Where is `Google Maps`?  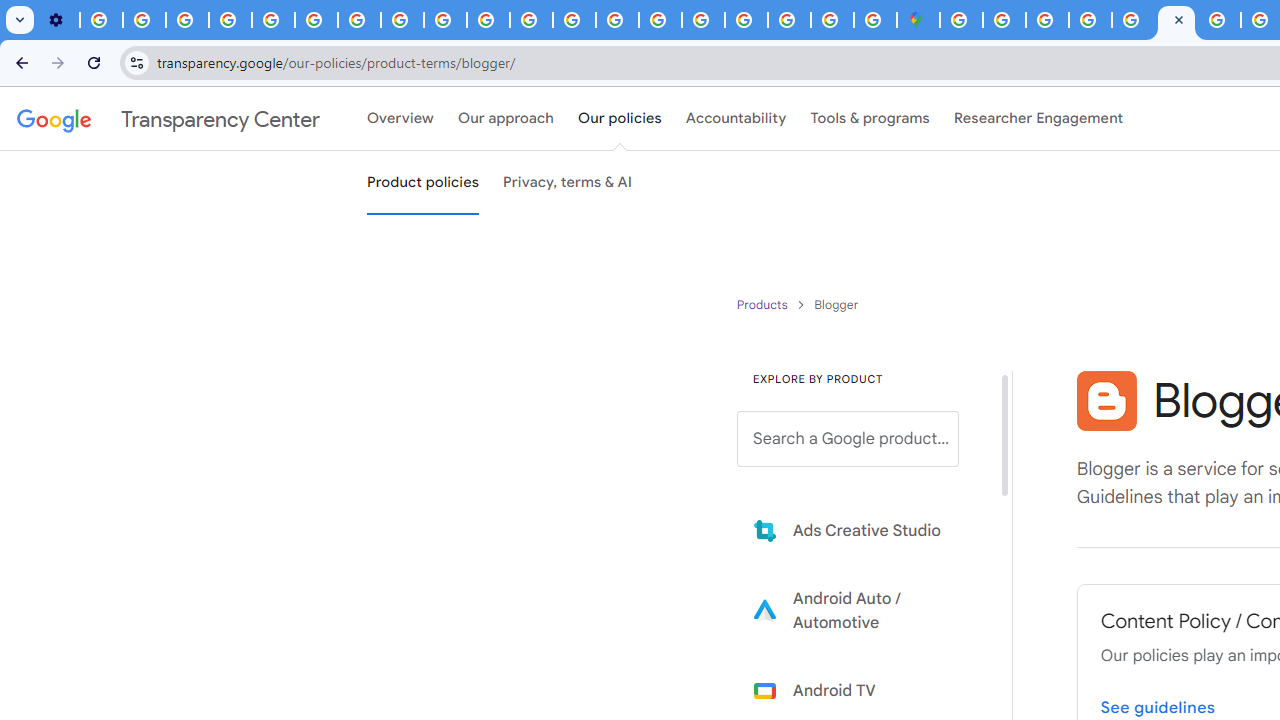
Google Maps is located at coordinates (918, 20).